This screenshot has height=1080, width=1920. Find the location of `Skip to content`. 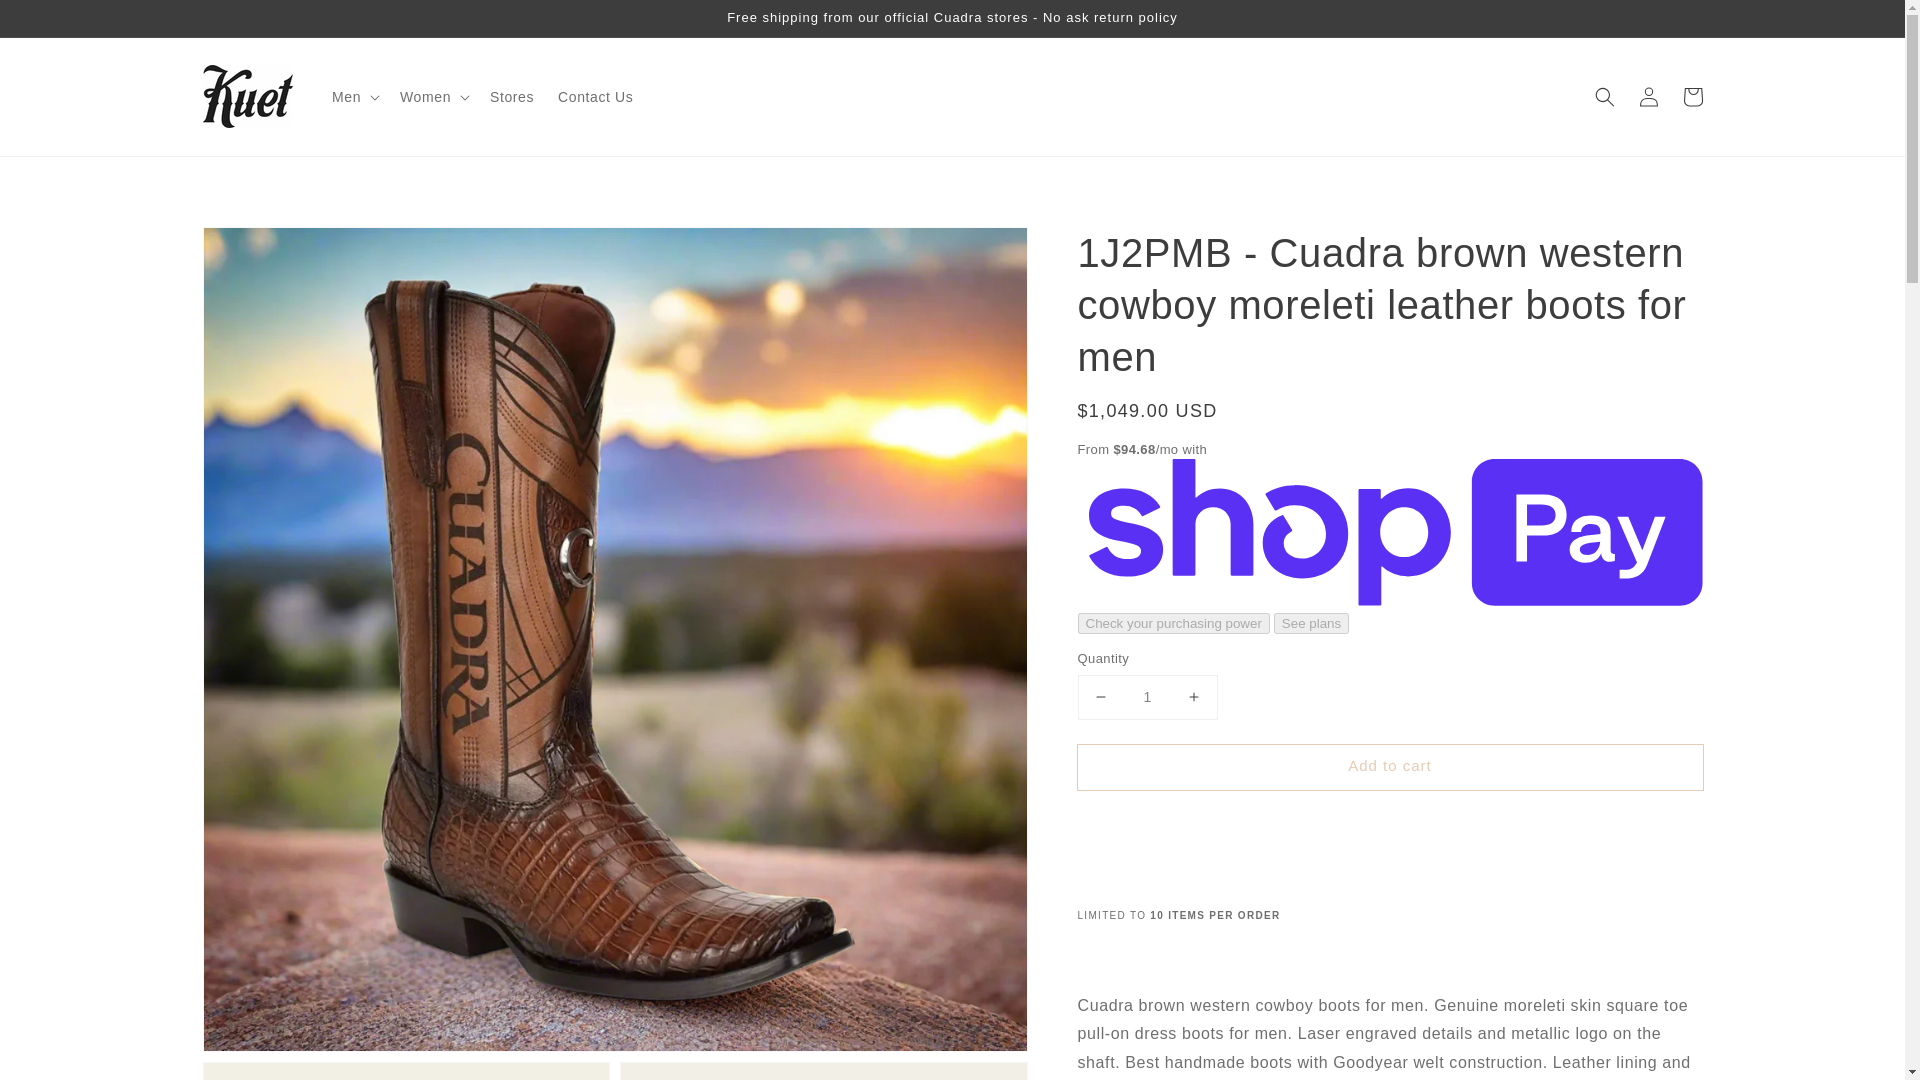

Skip to content is located at coordinates (60, 22).